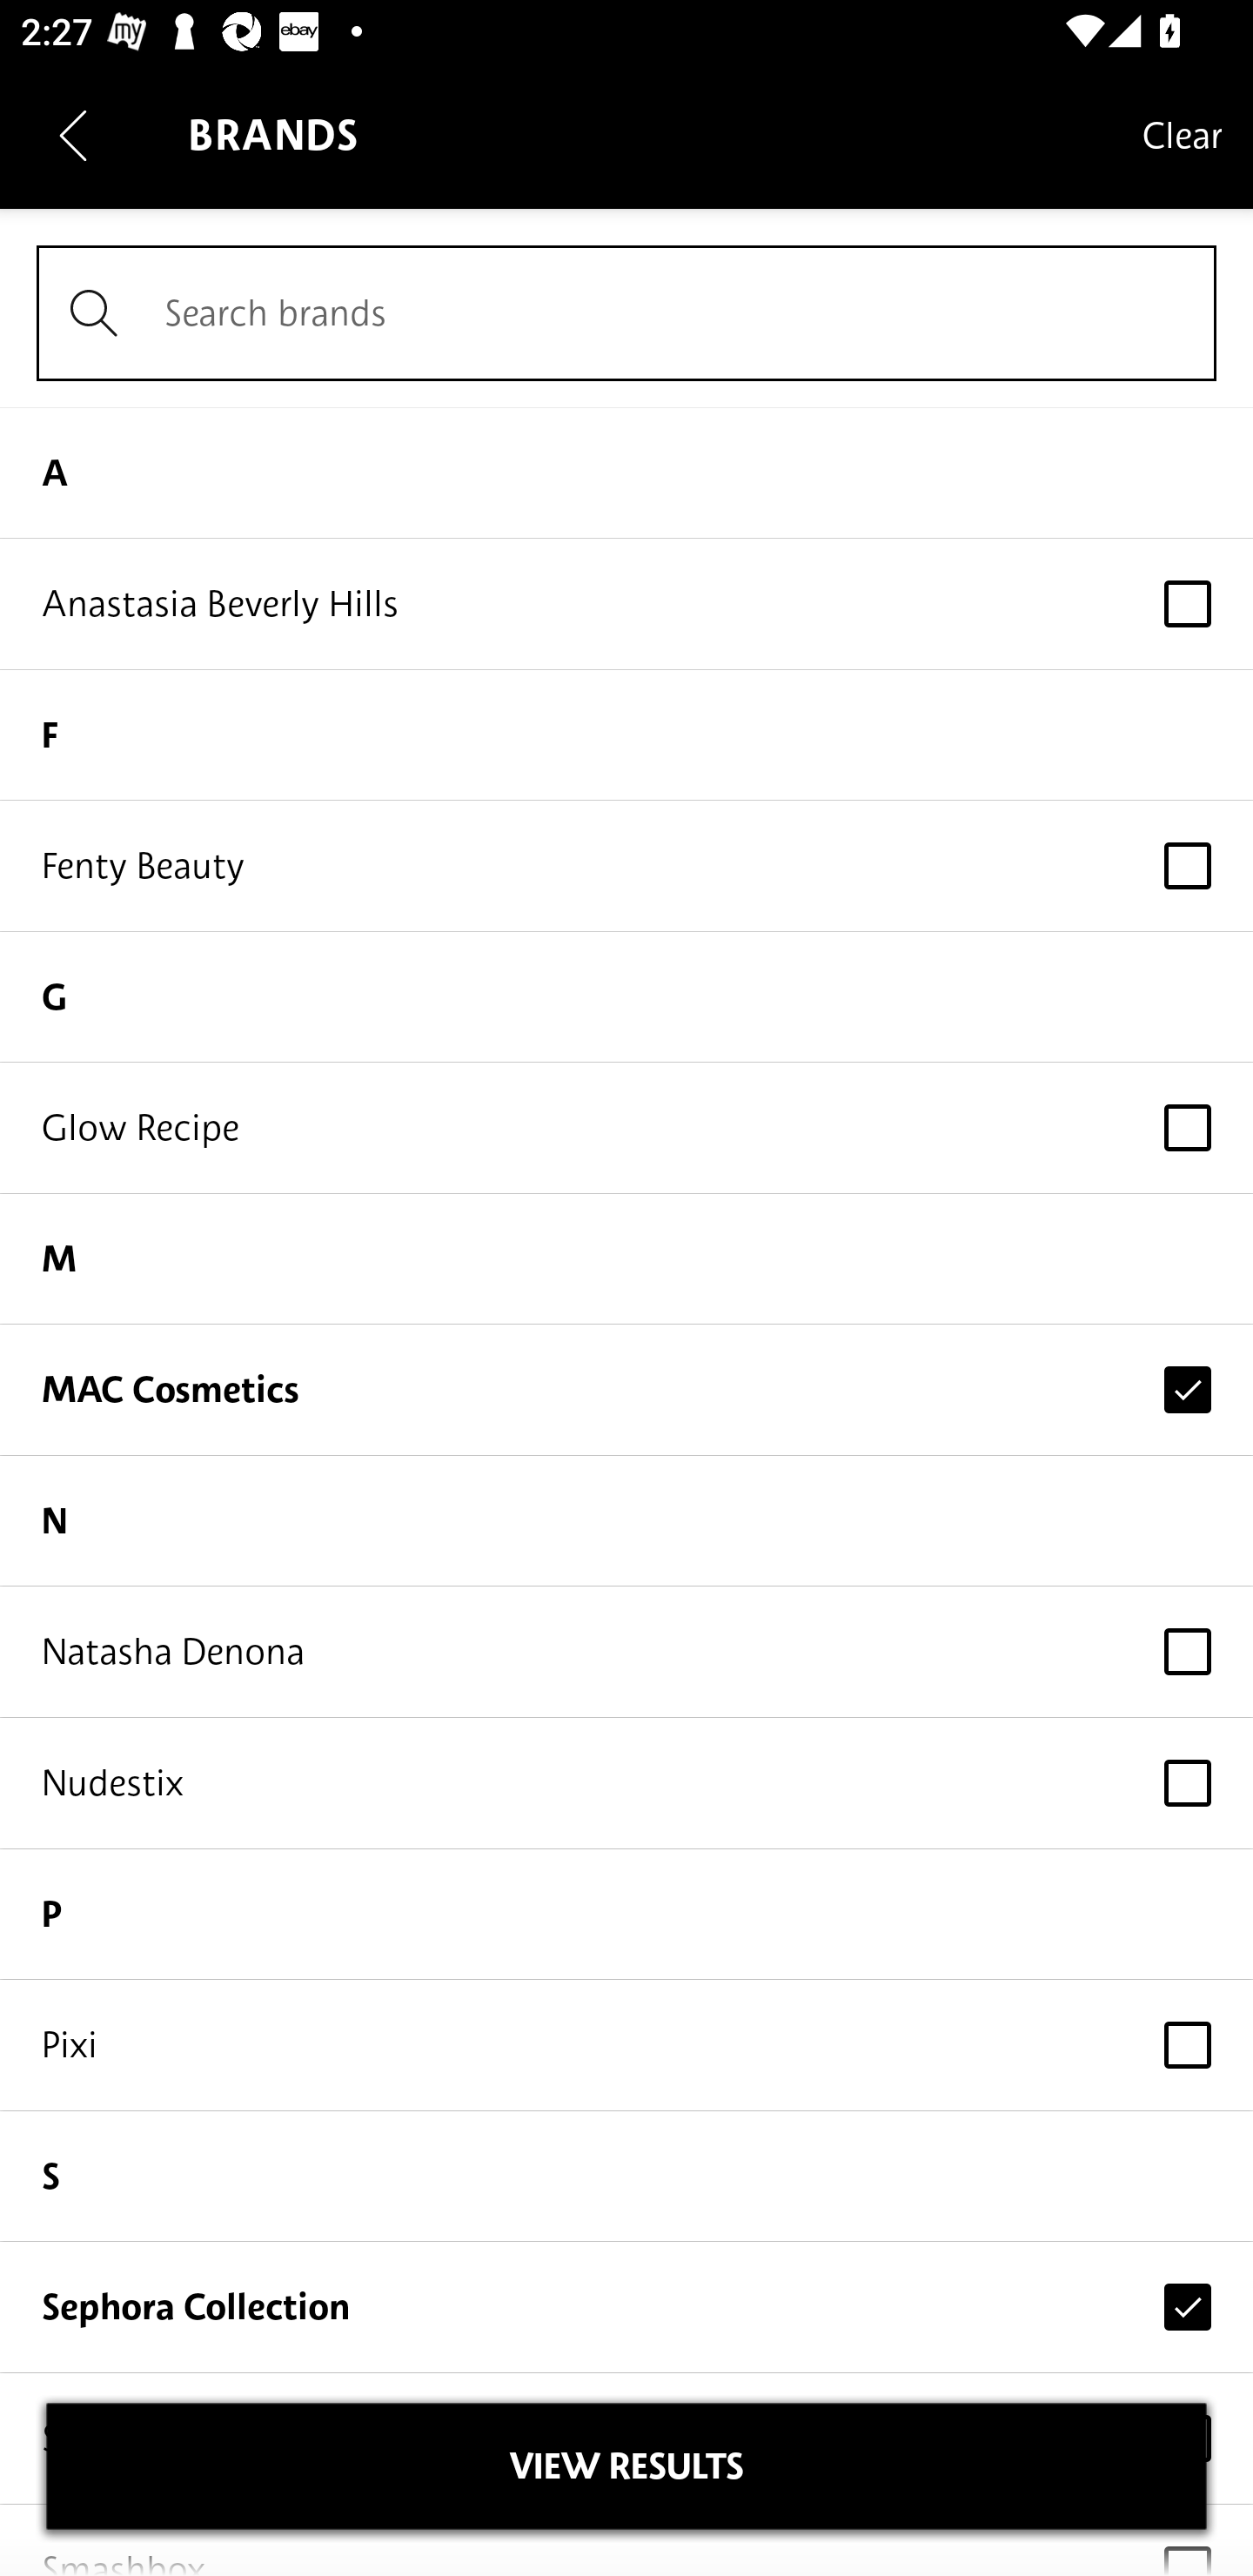 The width and height of the screenshot is (1253, 2576). What do you see at coordinates (626, 604) in the screenshot?
I see `Anastasia Beverly Hills` at bounding box center [626, 604].